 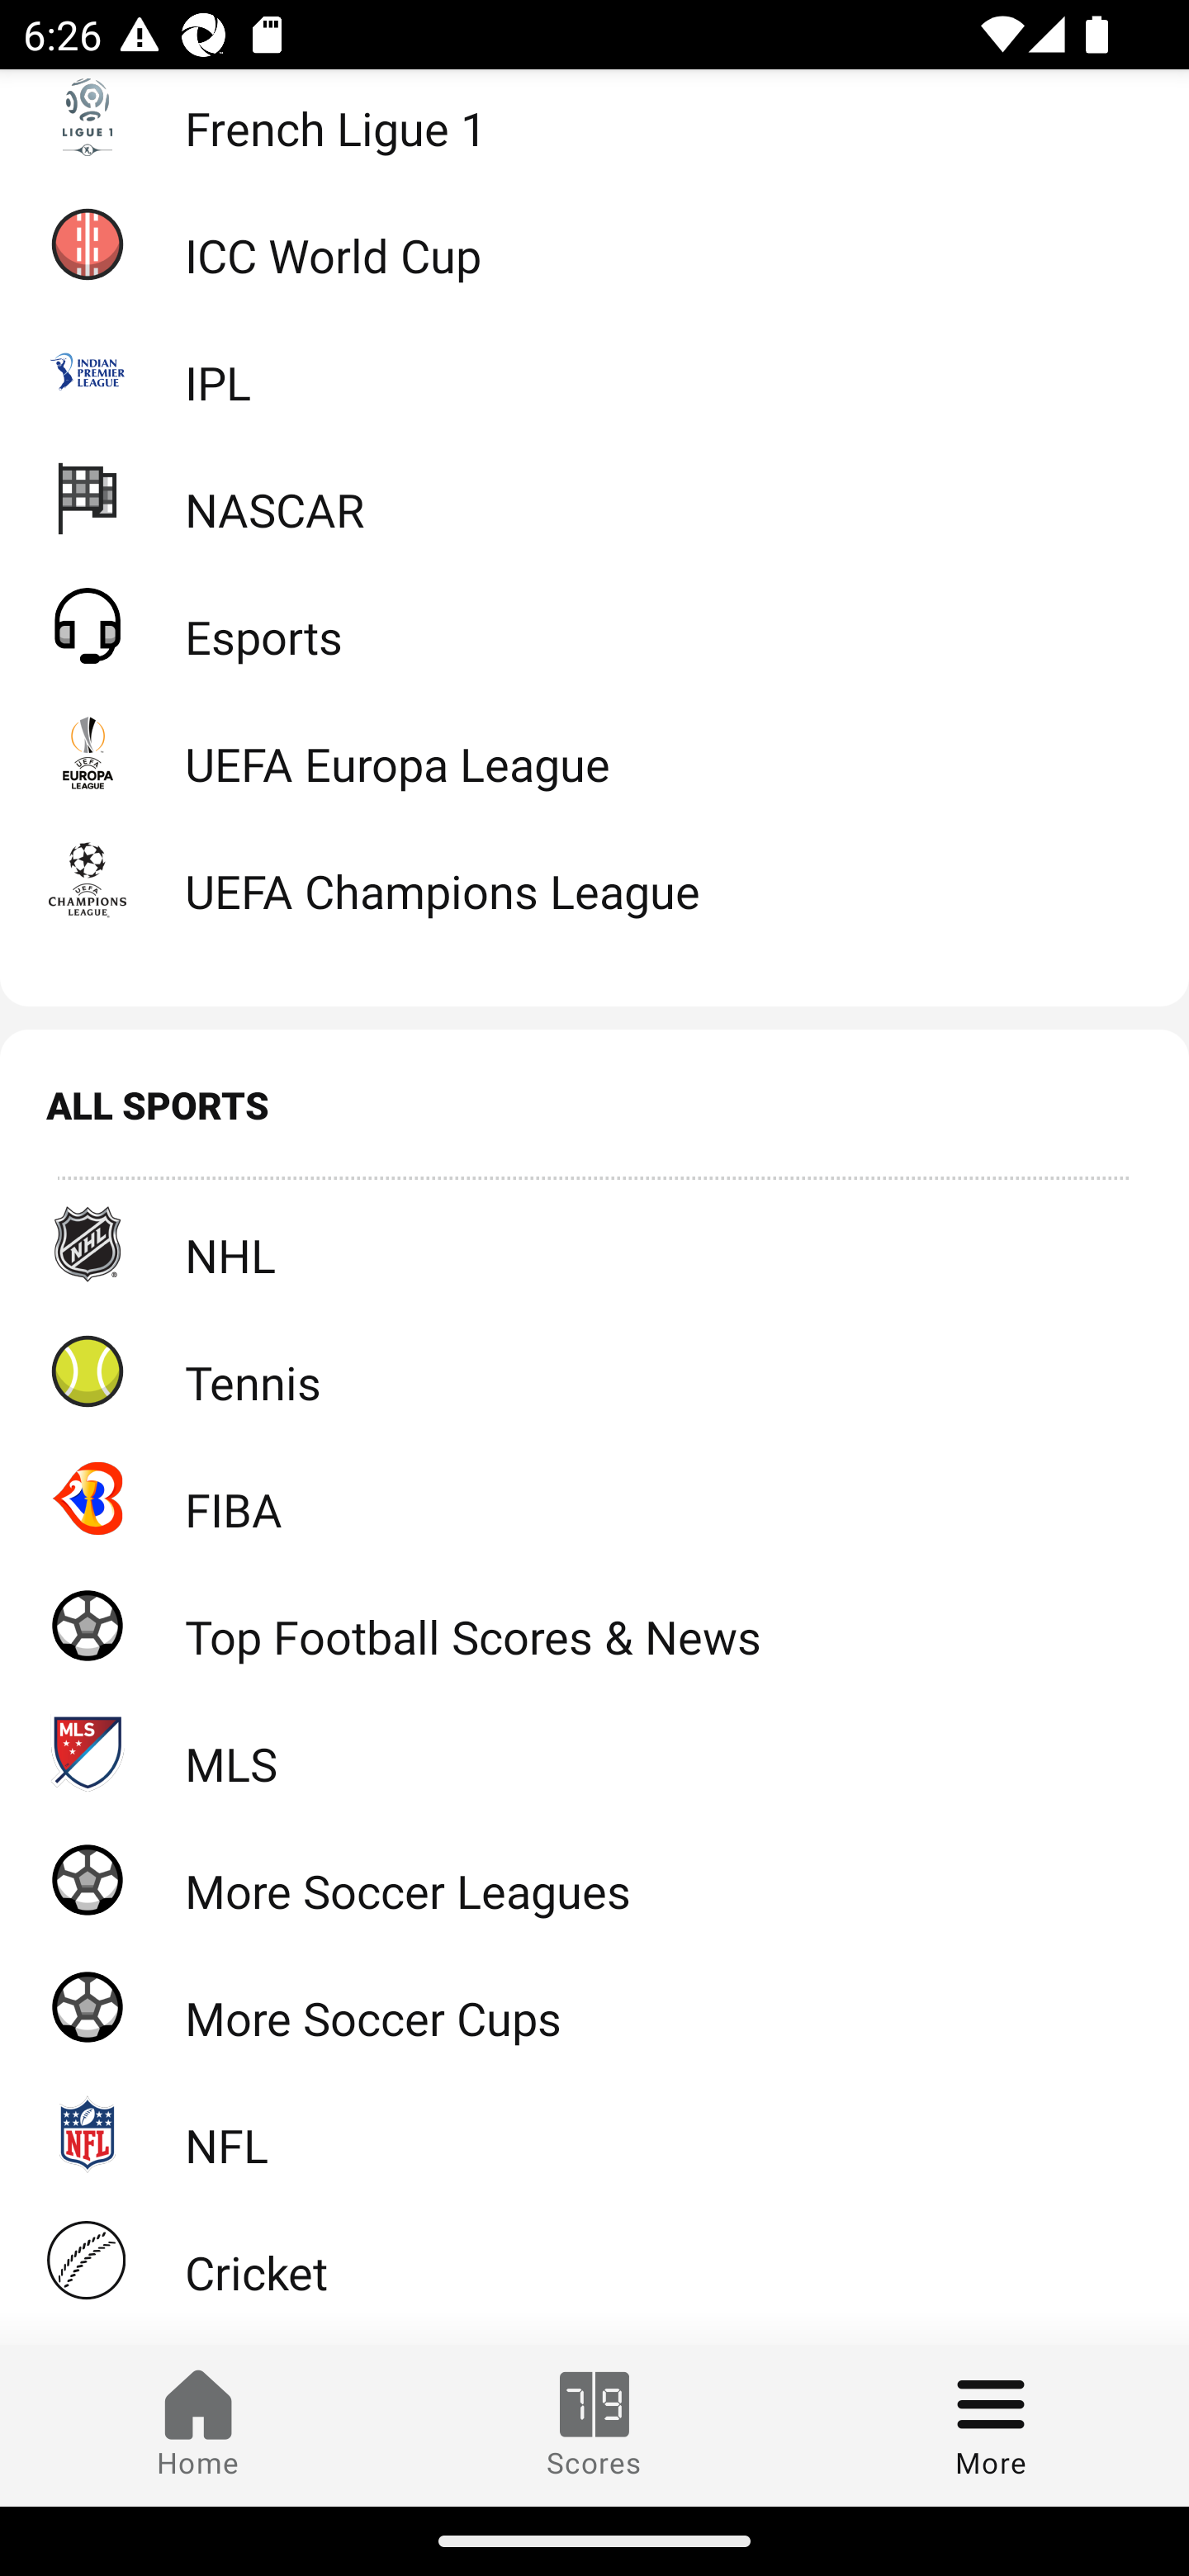 What do you see at coordinates (594, 1623) in the screenshot?
I see `Top Football Scores & News` at bounding box center [594, 1623].